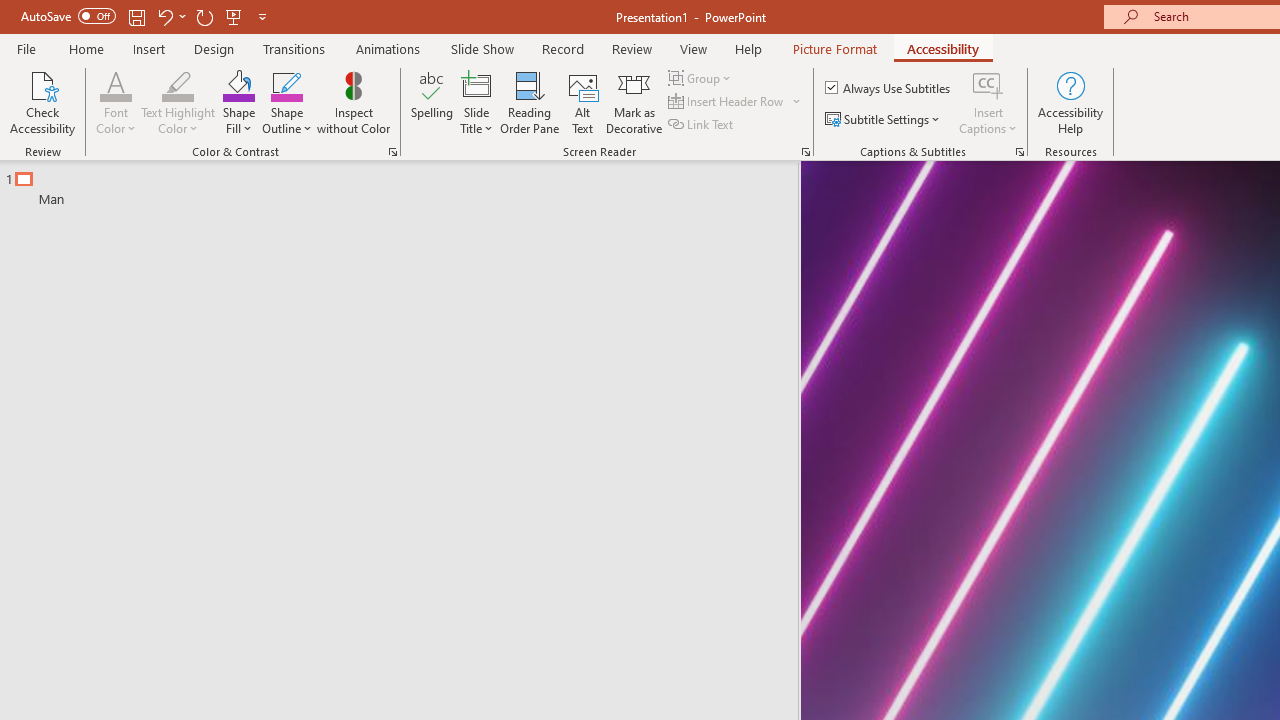  What do you see at coordinates (238, 84) in the screenshot?
I see `Shape Fill Orange, Accent 2` at bounding box center [238, 84].